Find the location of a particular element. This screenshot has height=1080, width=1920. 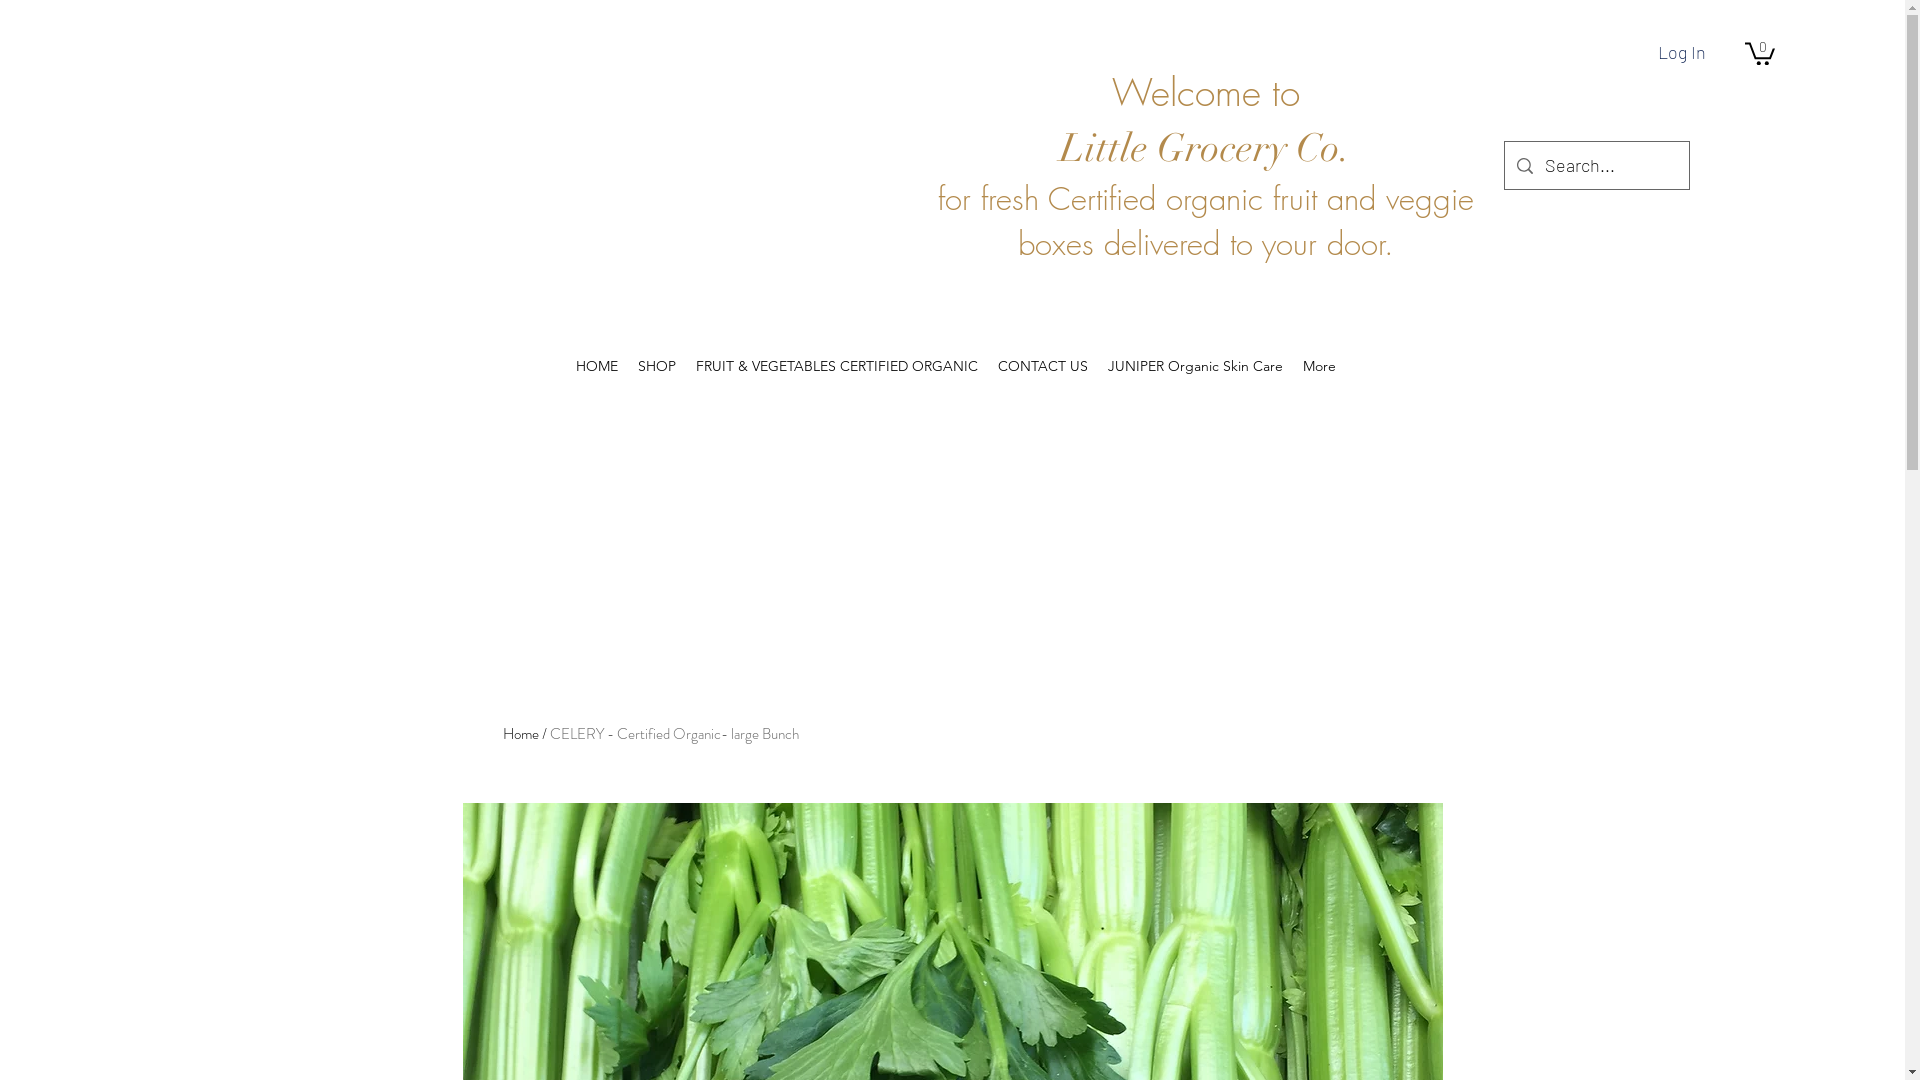

SHOP is located at coordinates (657, 366).